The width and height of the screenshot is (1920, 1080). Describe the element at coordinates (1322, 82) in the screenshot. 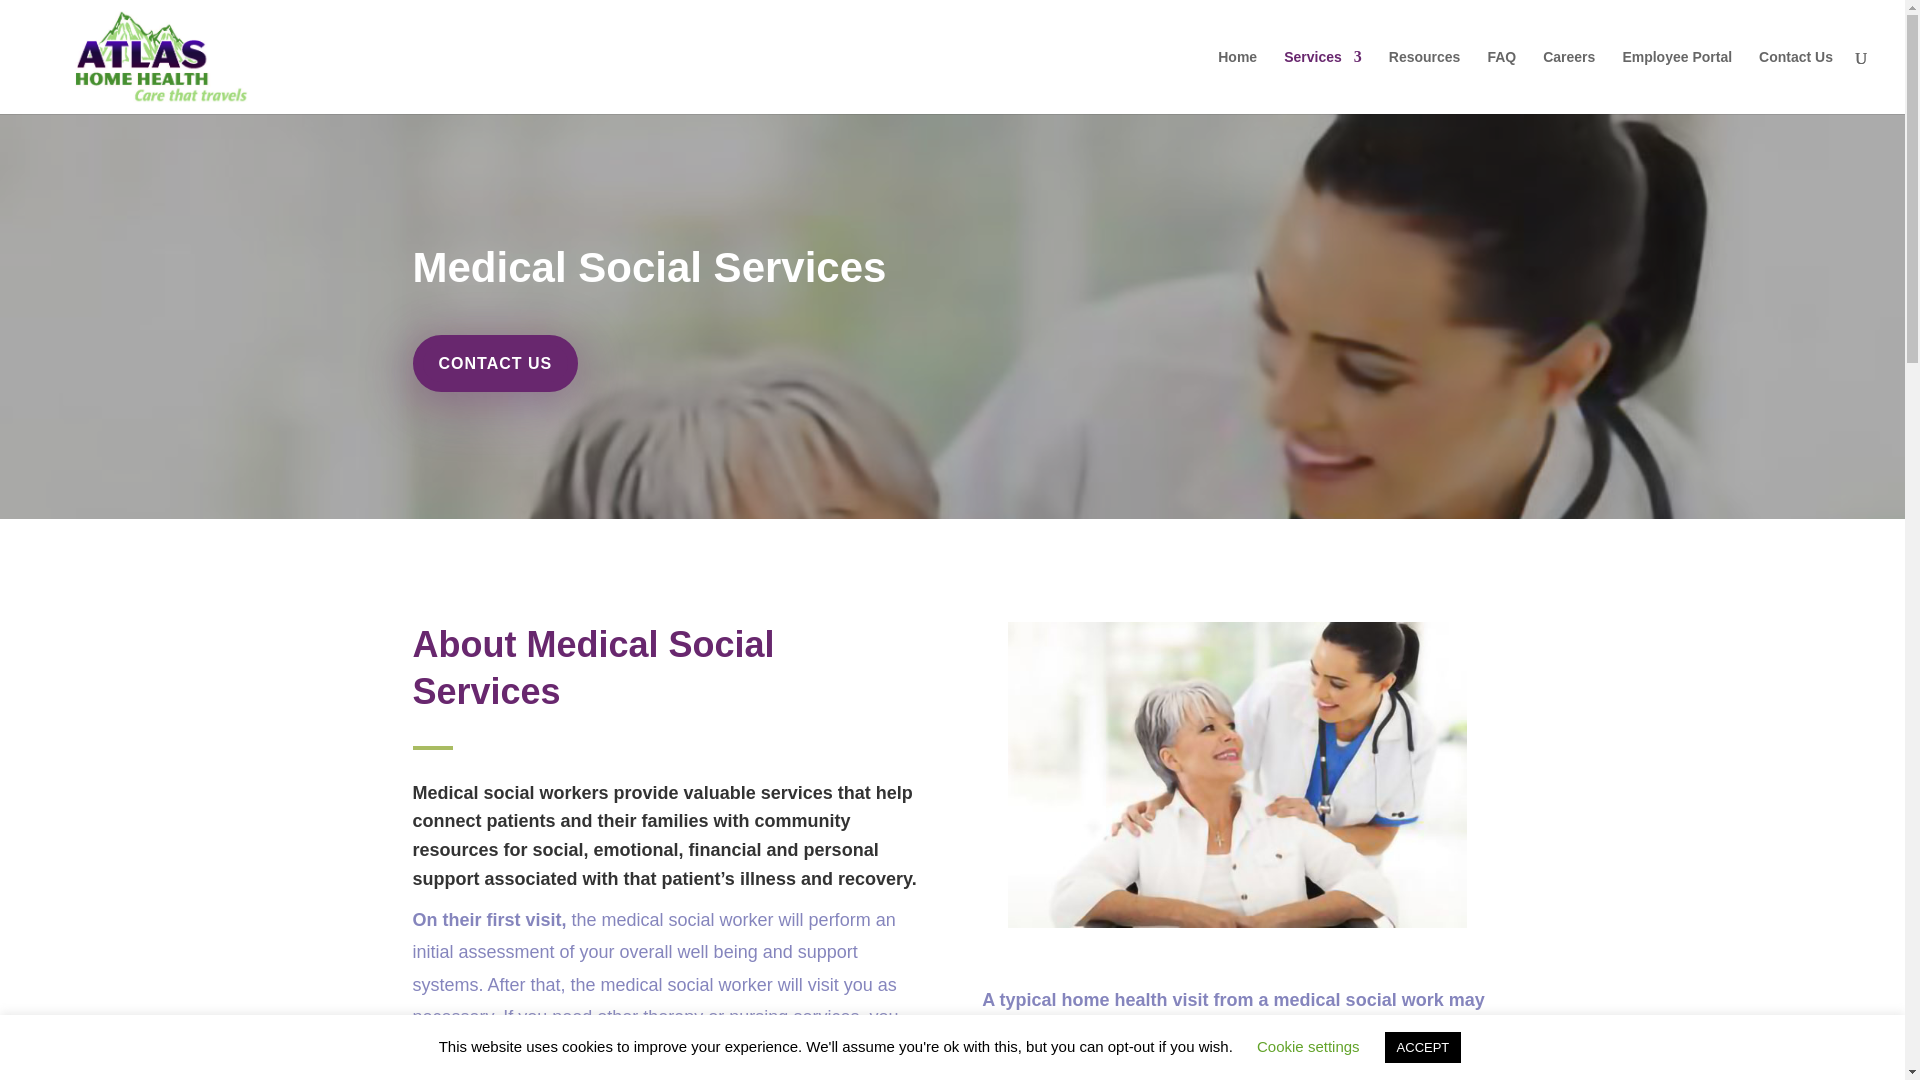

I see `Services` at that location.